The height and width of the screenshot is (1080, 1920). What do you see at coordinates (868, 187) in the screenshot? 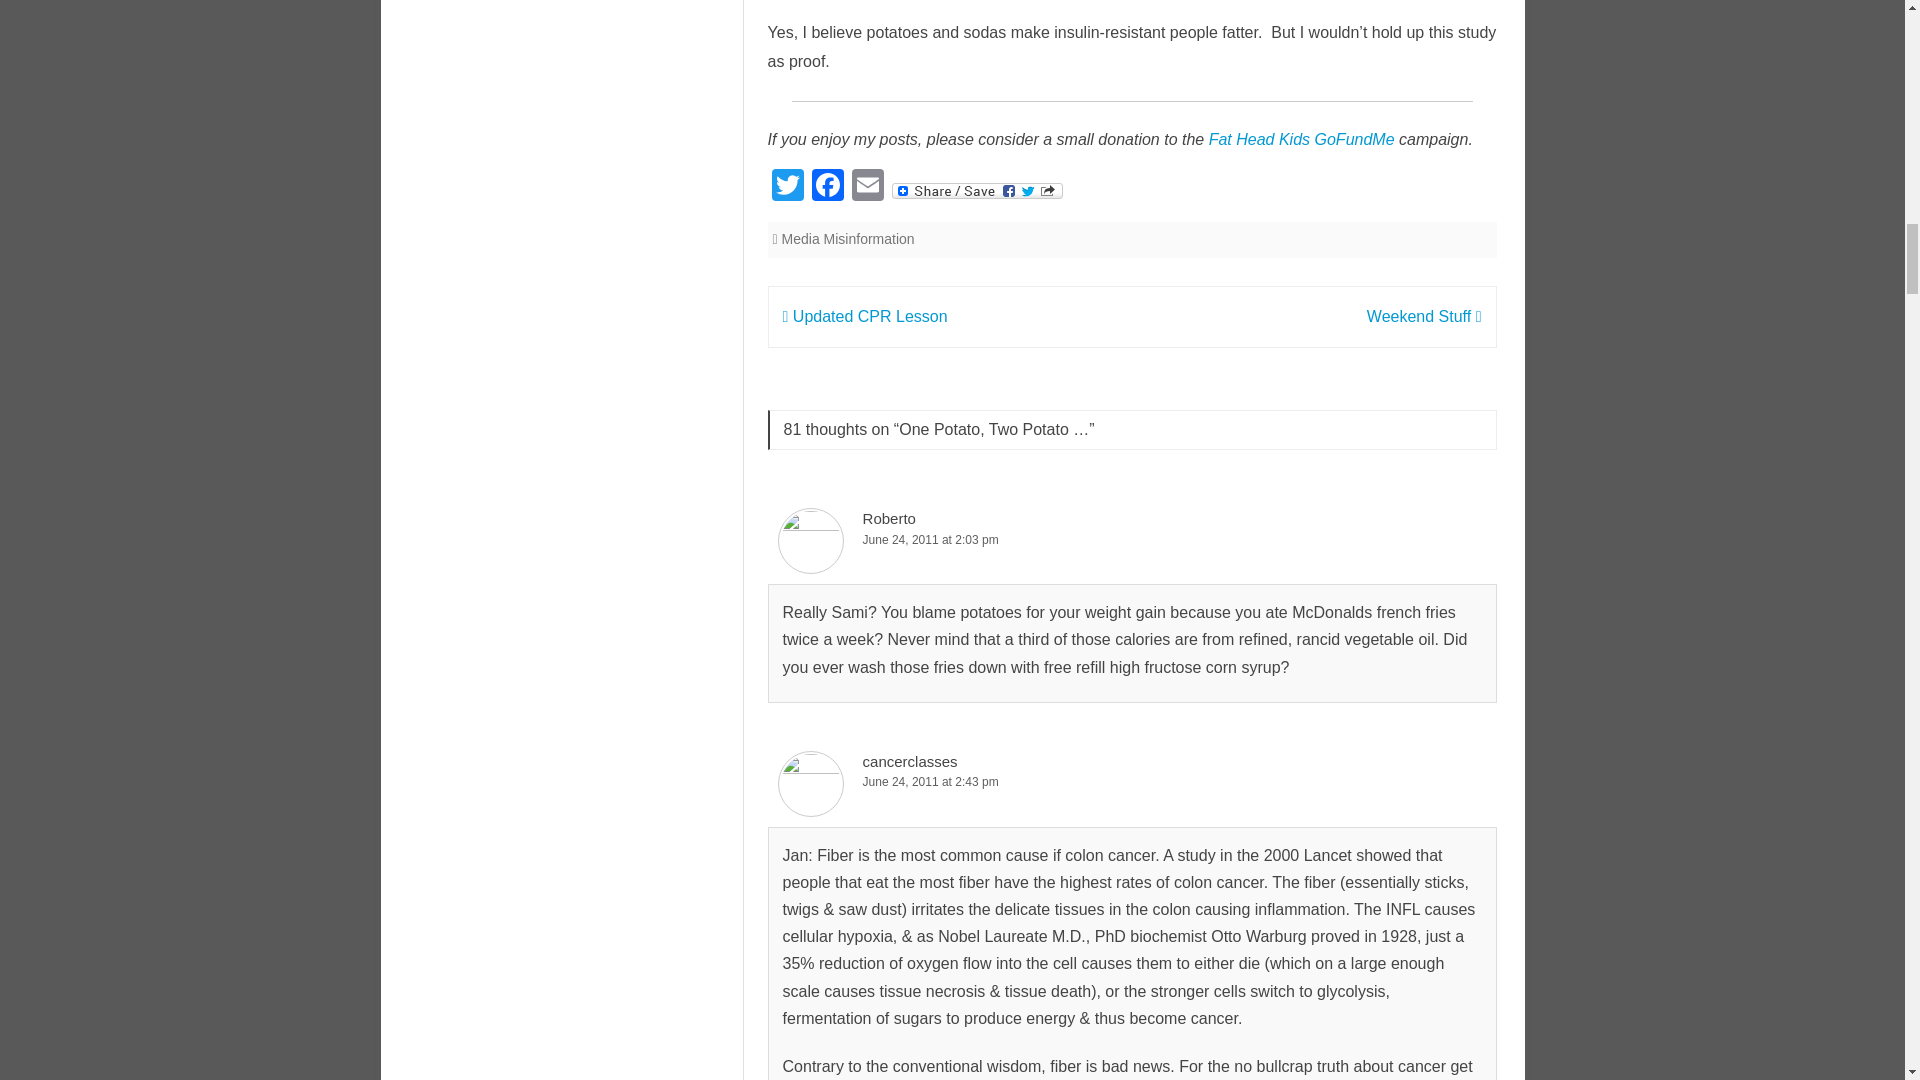
I see `Email` at bounding box center [868, 187].